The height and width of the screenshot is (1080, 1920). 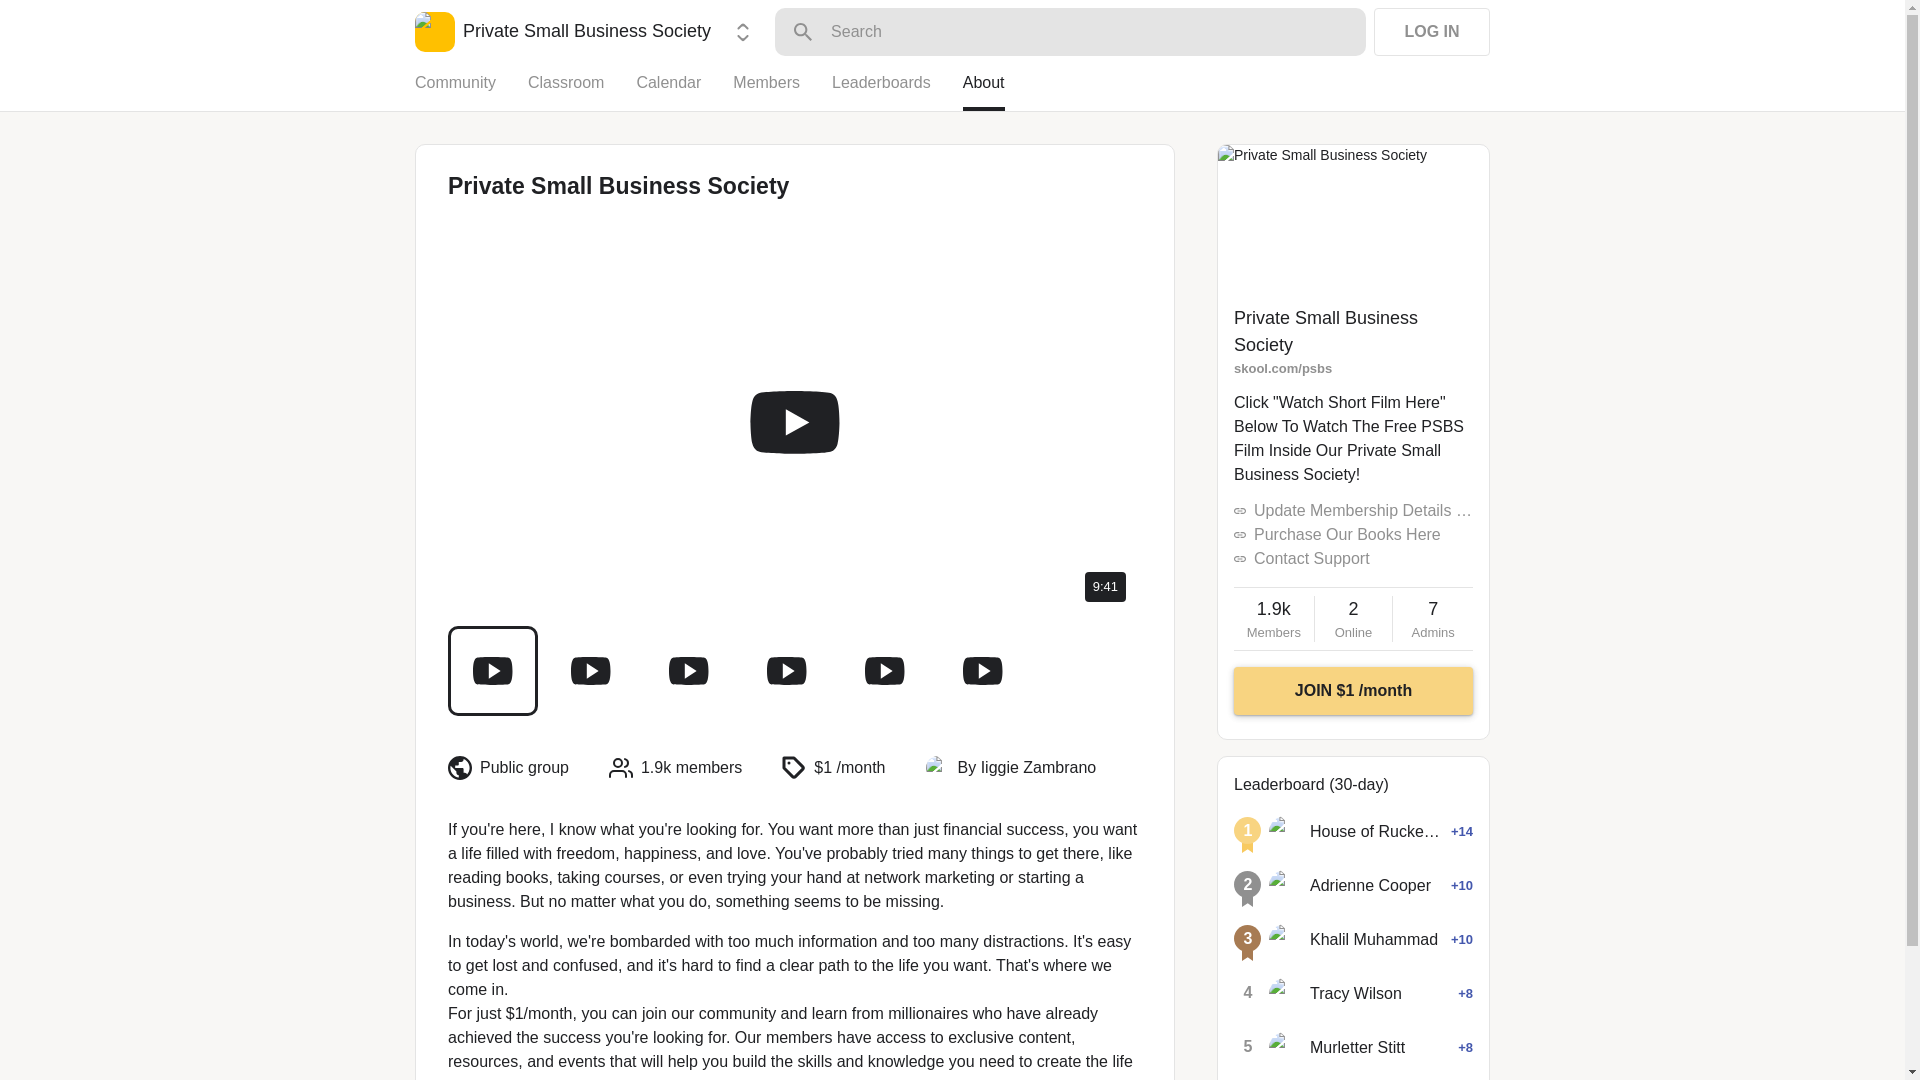 What do you see at coordinates (471, 91) in the screenshot?
I see `Community` at bounding box center [471, 91].